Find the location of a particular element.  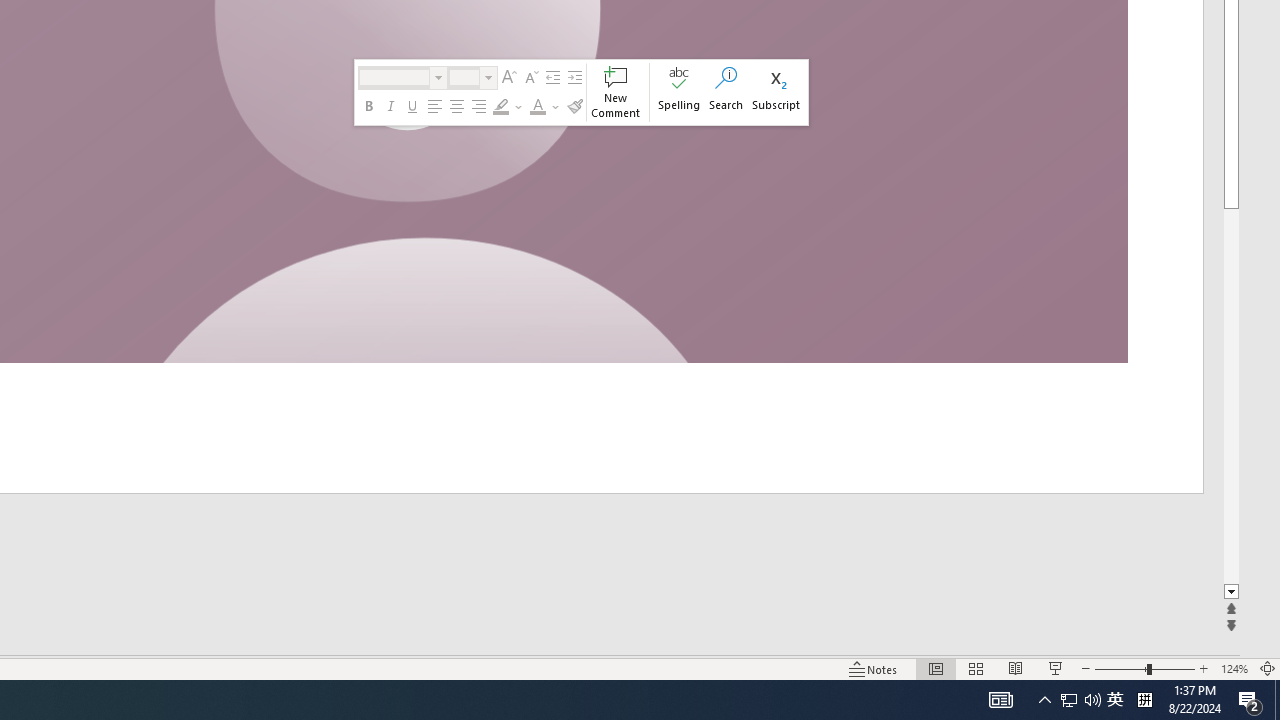

Text Highlight Color is located at coordinates (501, 106).